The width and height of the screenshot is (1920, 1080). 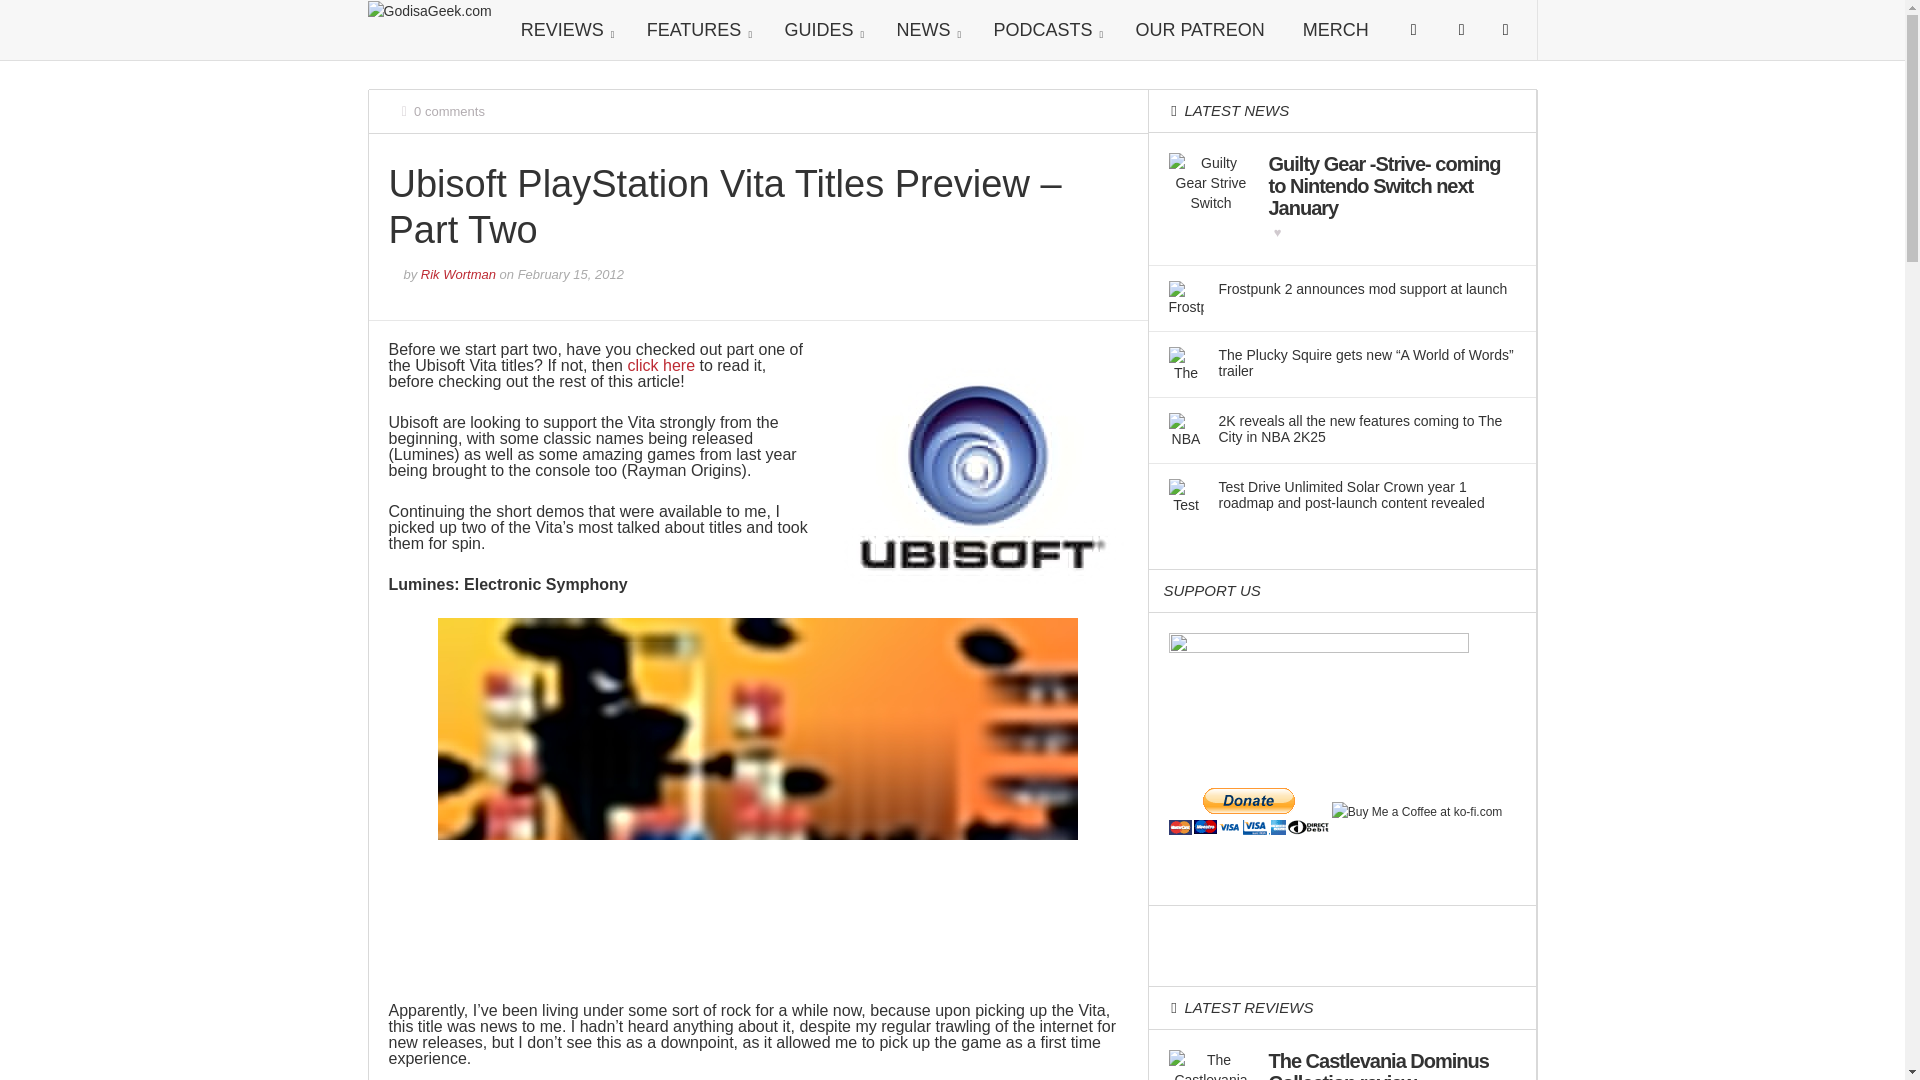 What do you see at coordinates (925, 30) in the screenshot?
I see `NEWS` at bounding box center [925, 30].